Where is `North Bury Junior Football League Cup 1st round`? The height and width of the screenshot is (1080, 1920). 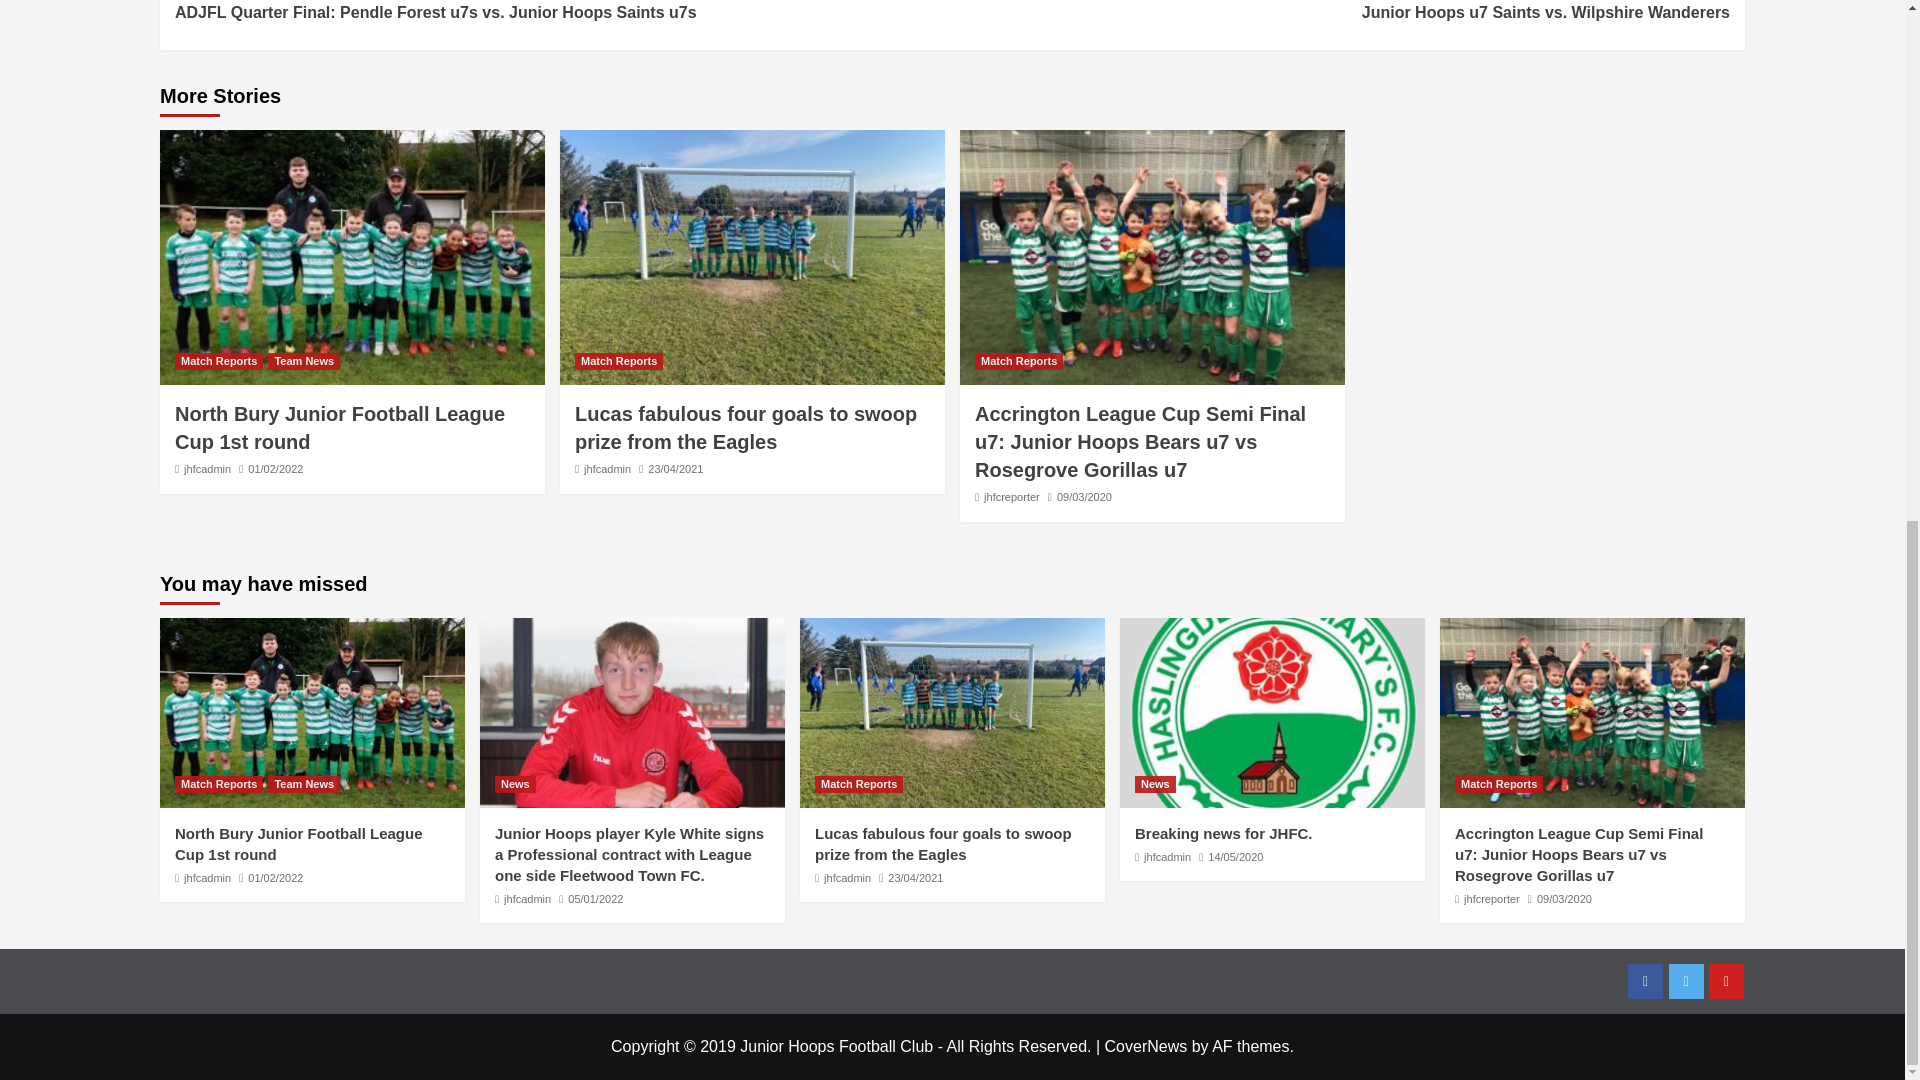
North Bury Junior Football League Cup 1st round is located at coordinates (207, 469).